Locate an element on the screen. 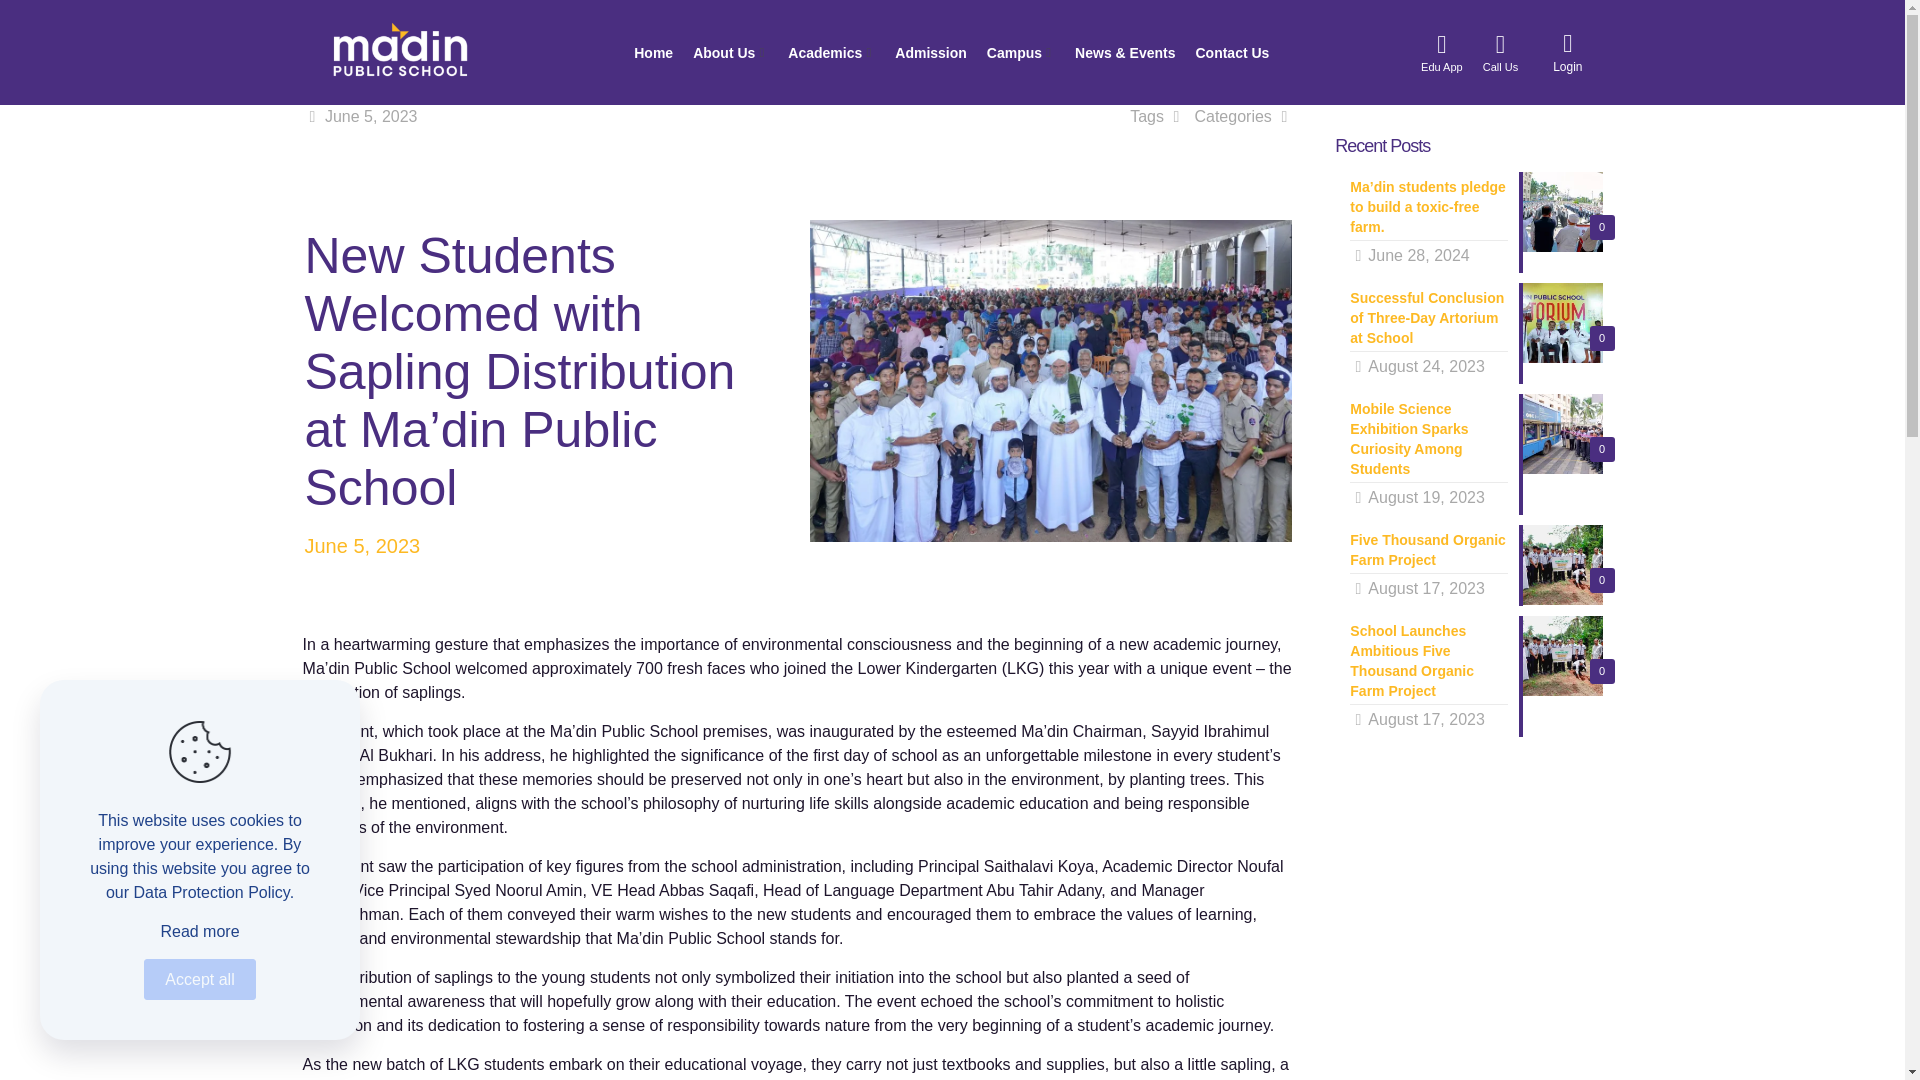  About Us is located at coordinates (730, 52).